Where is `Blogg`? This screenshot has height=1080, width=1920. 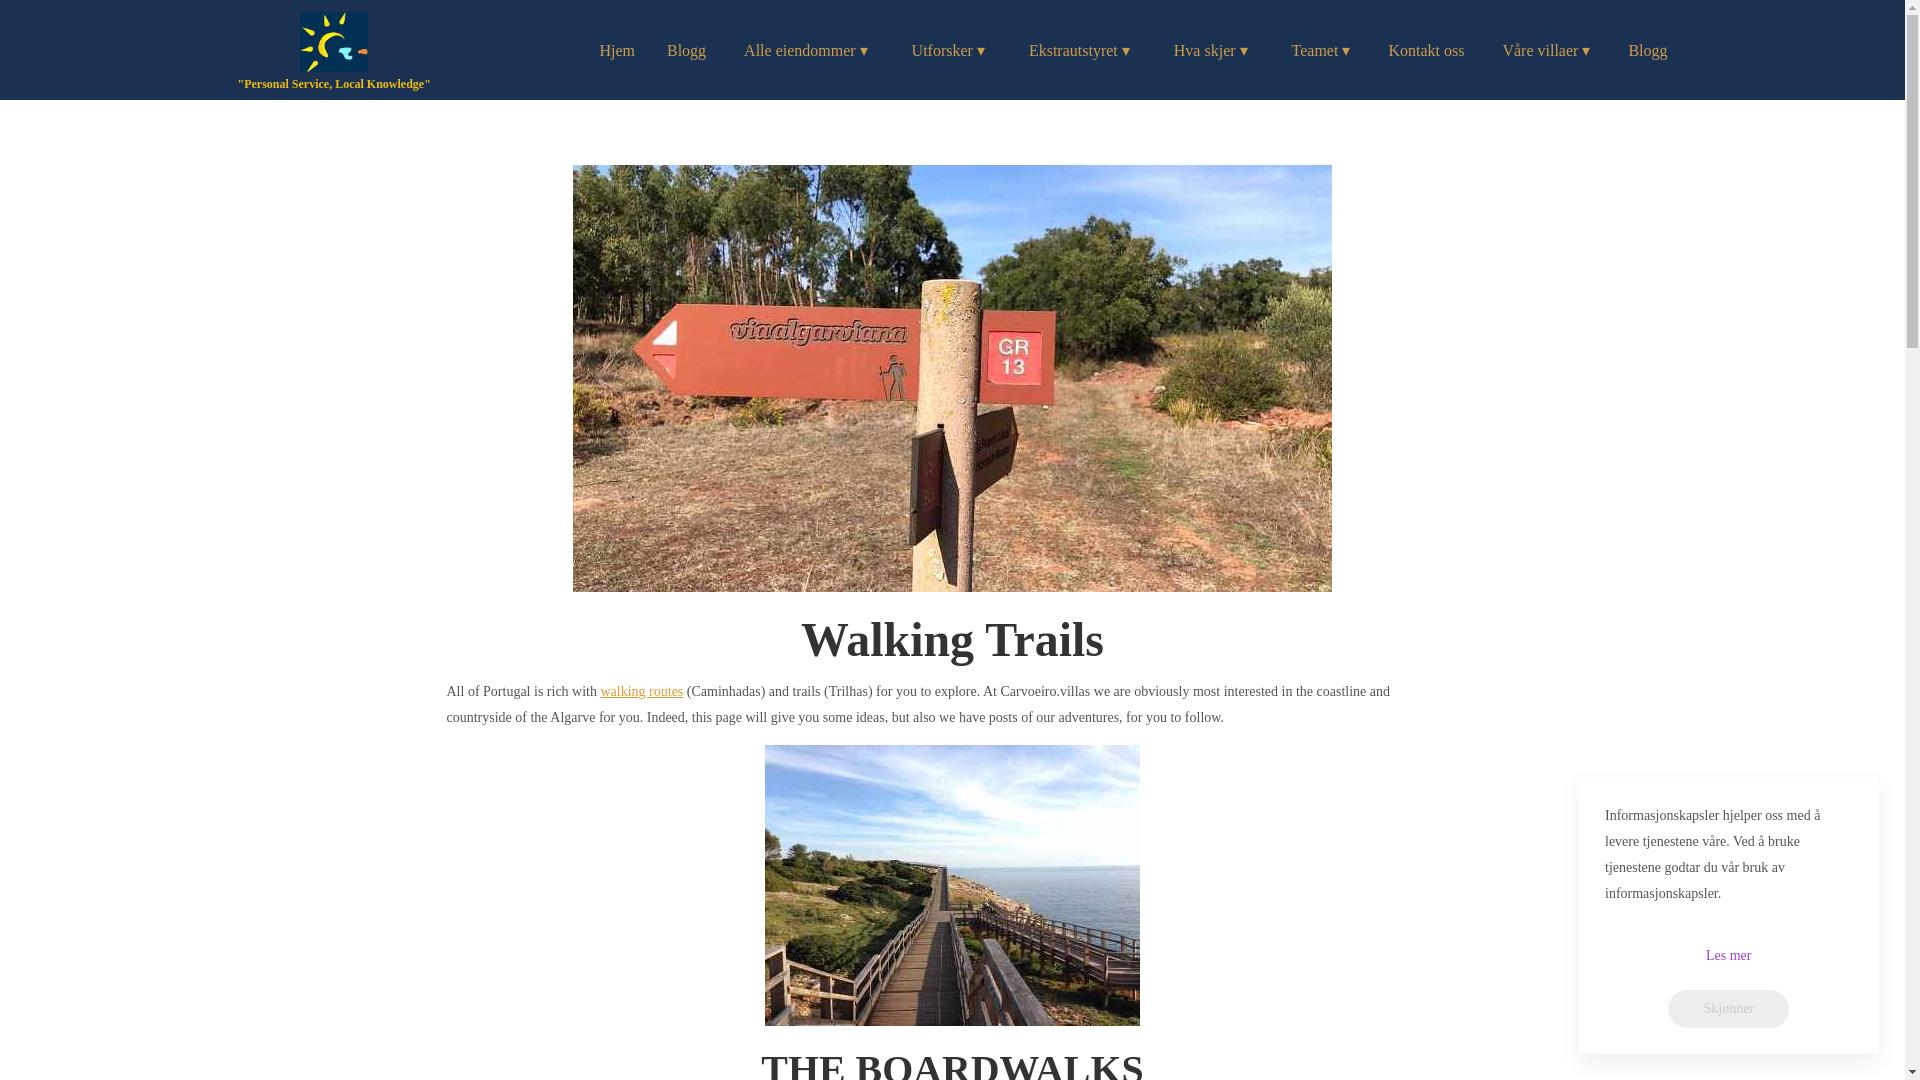
Blogg is located at coordinates (686, 52).